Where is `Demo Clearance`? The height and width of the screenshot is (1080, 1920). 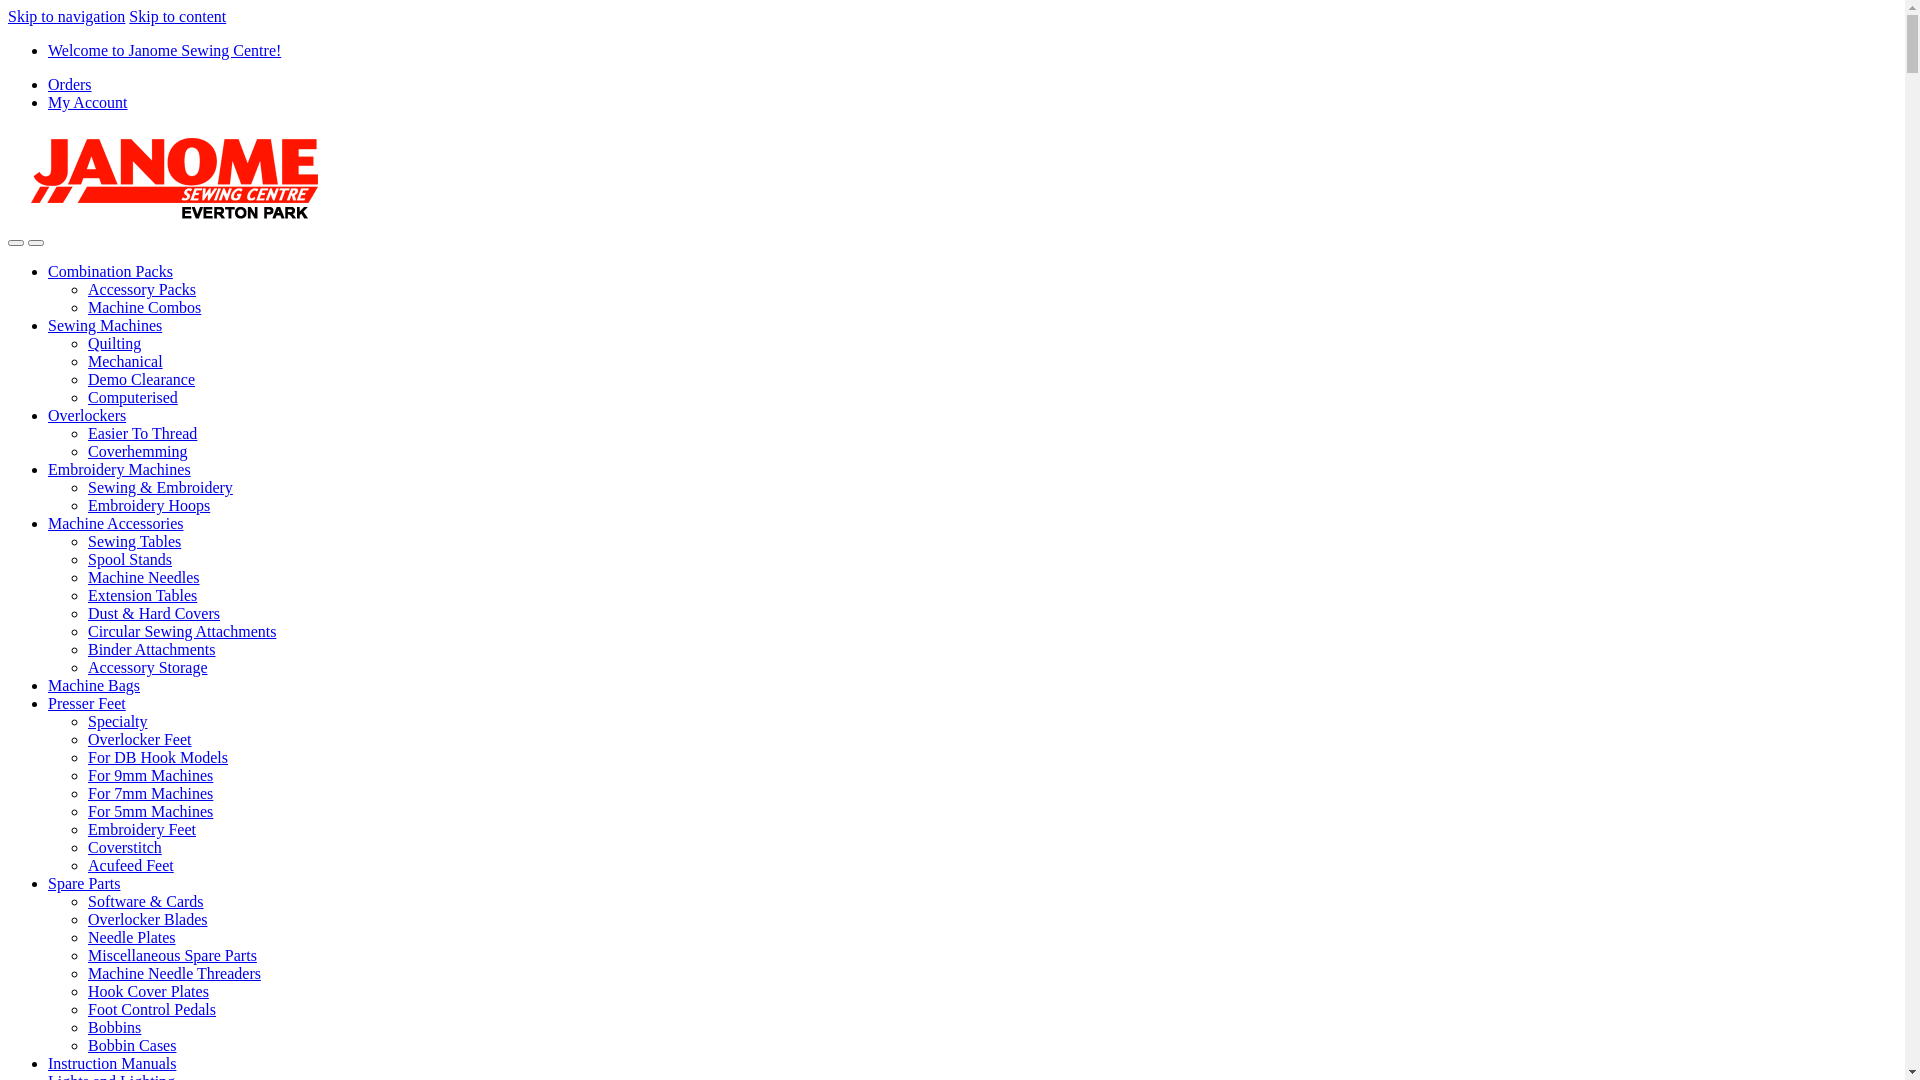
Demo Clearance is located at coordinates (142, 380).